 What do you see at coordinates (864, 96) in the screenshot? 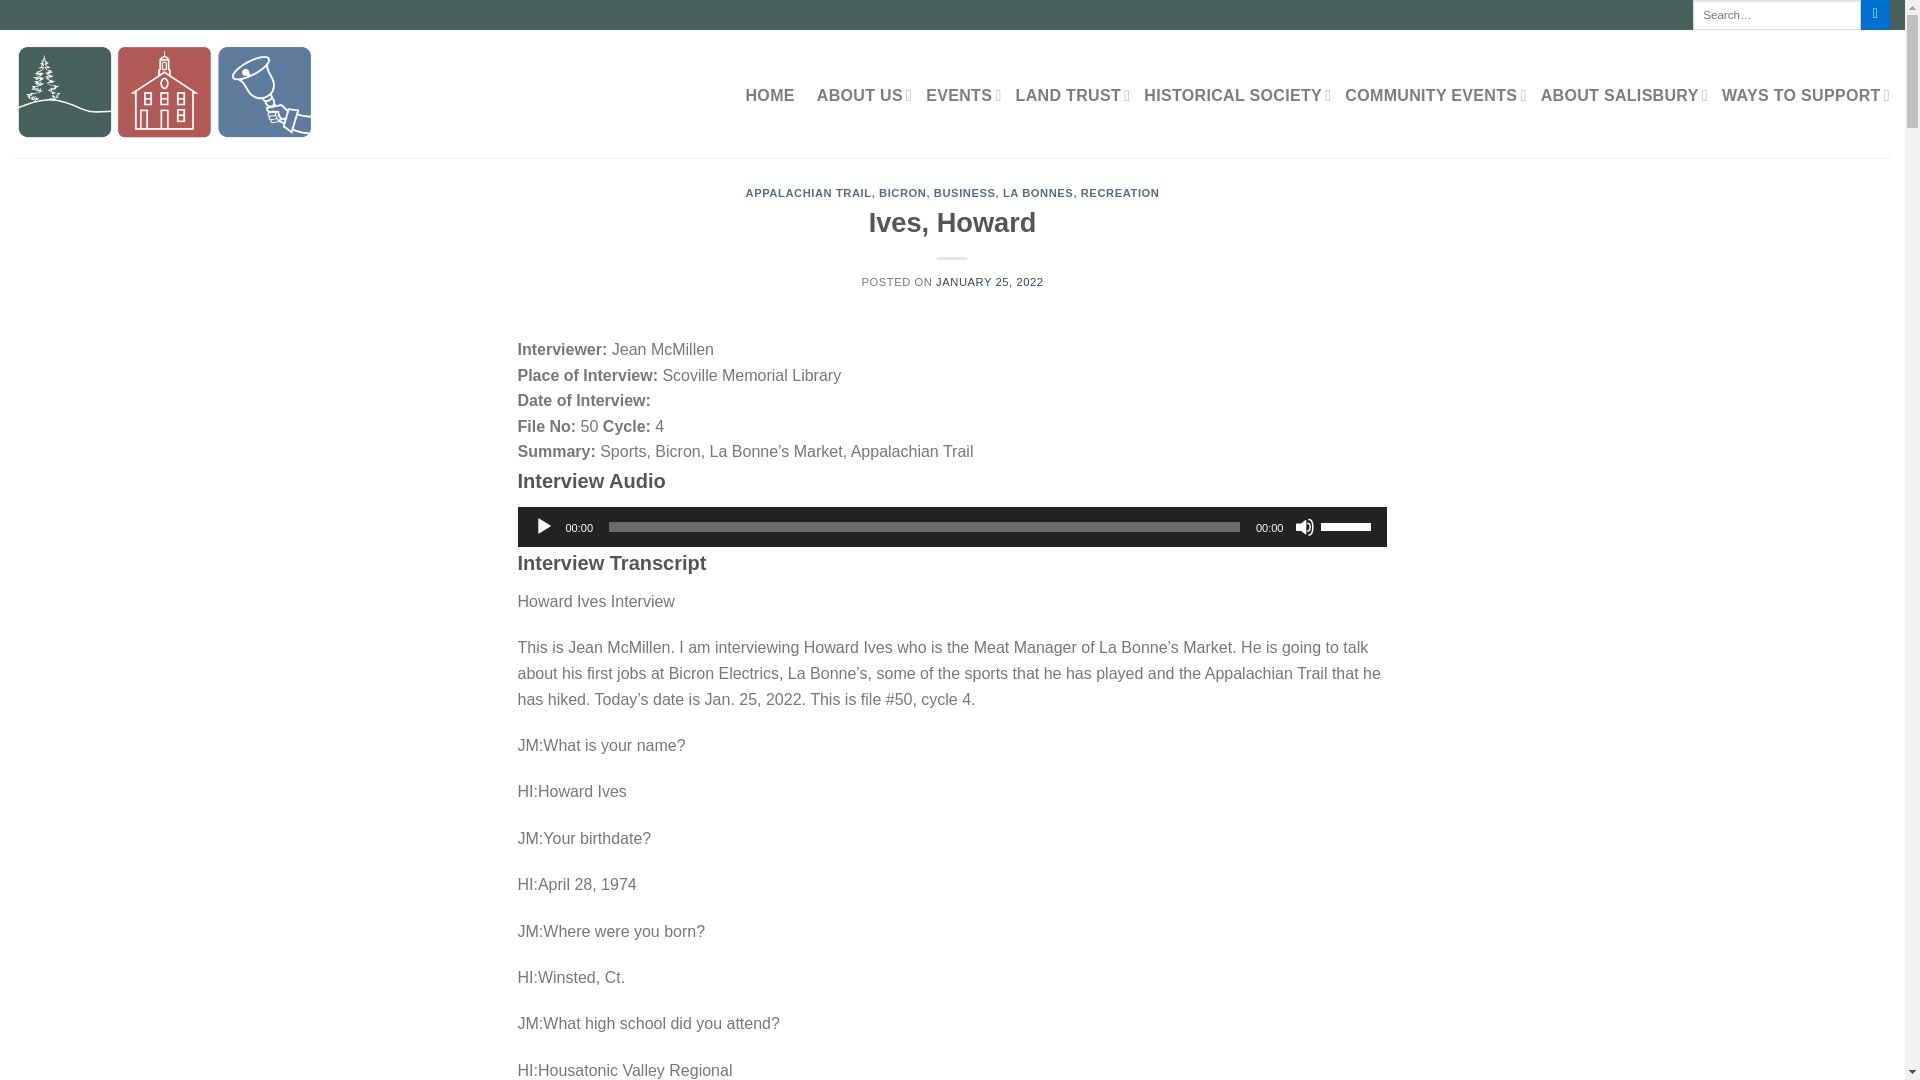
I see `ABOUT US` at bounding box center [864, 96].